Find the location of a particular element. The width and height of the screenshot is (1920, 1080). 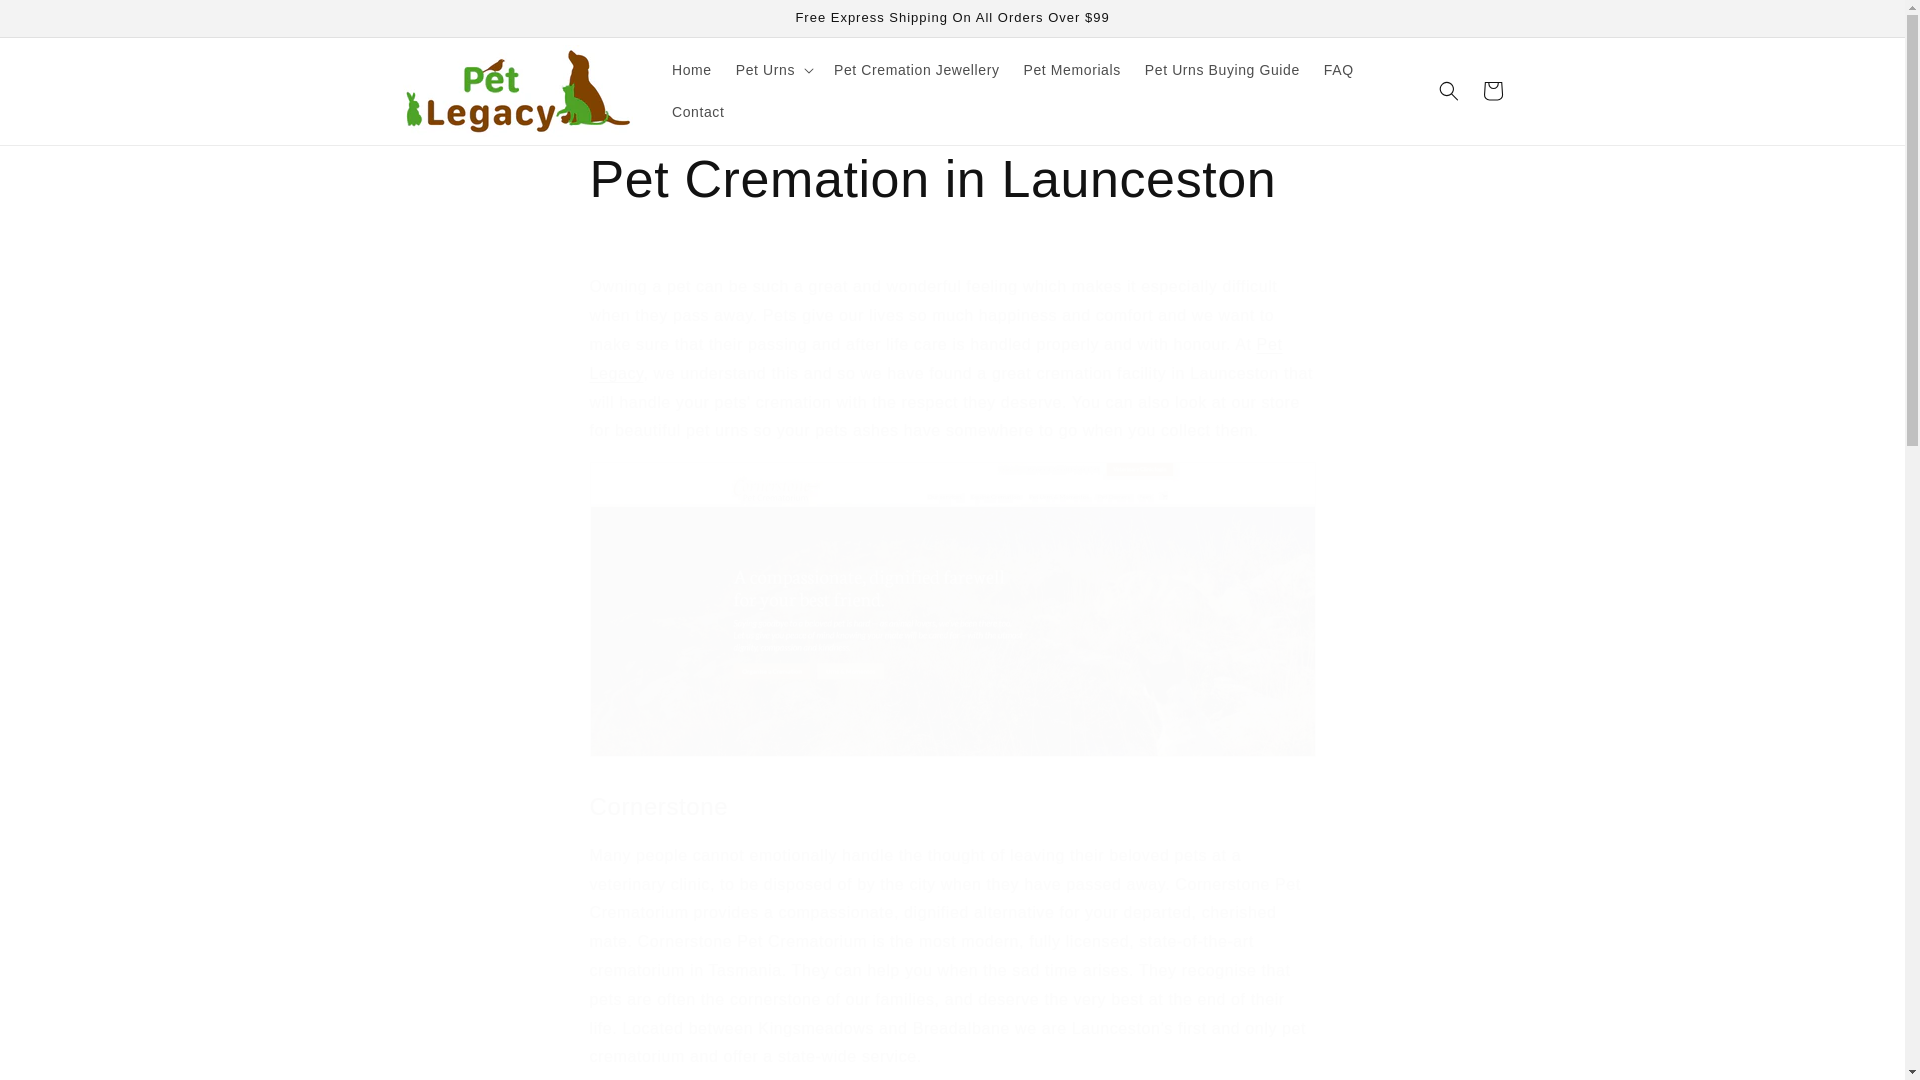

Pet Memorials is located at coordinates (1072, 69).